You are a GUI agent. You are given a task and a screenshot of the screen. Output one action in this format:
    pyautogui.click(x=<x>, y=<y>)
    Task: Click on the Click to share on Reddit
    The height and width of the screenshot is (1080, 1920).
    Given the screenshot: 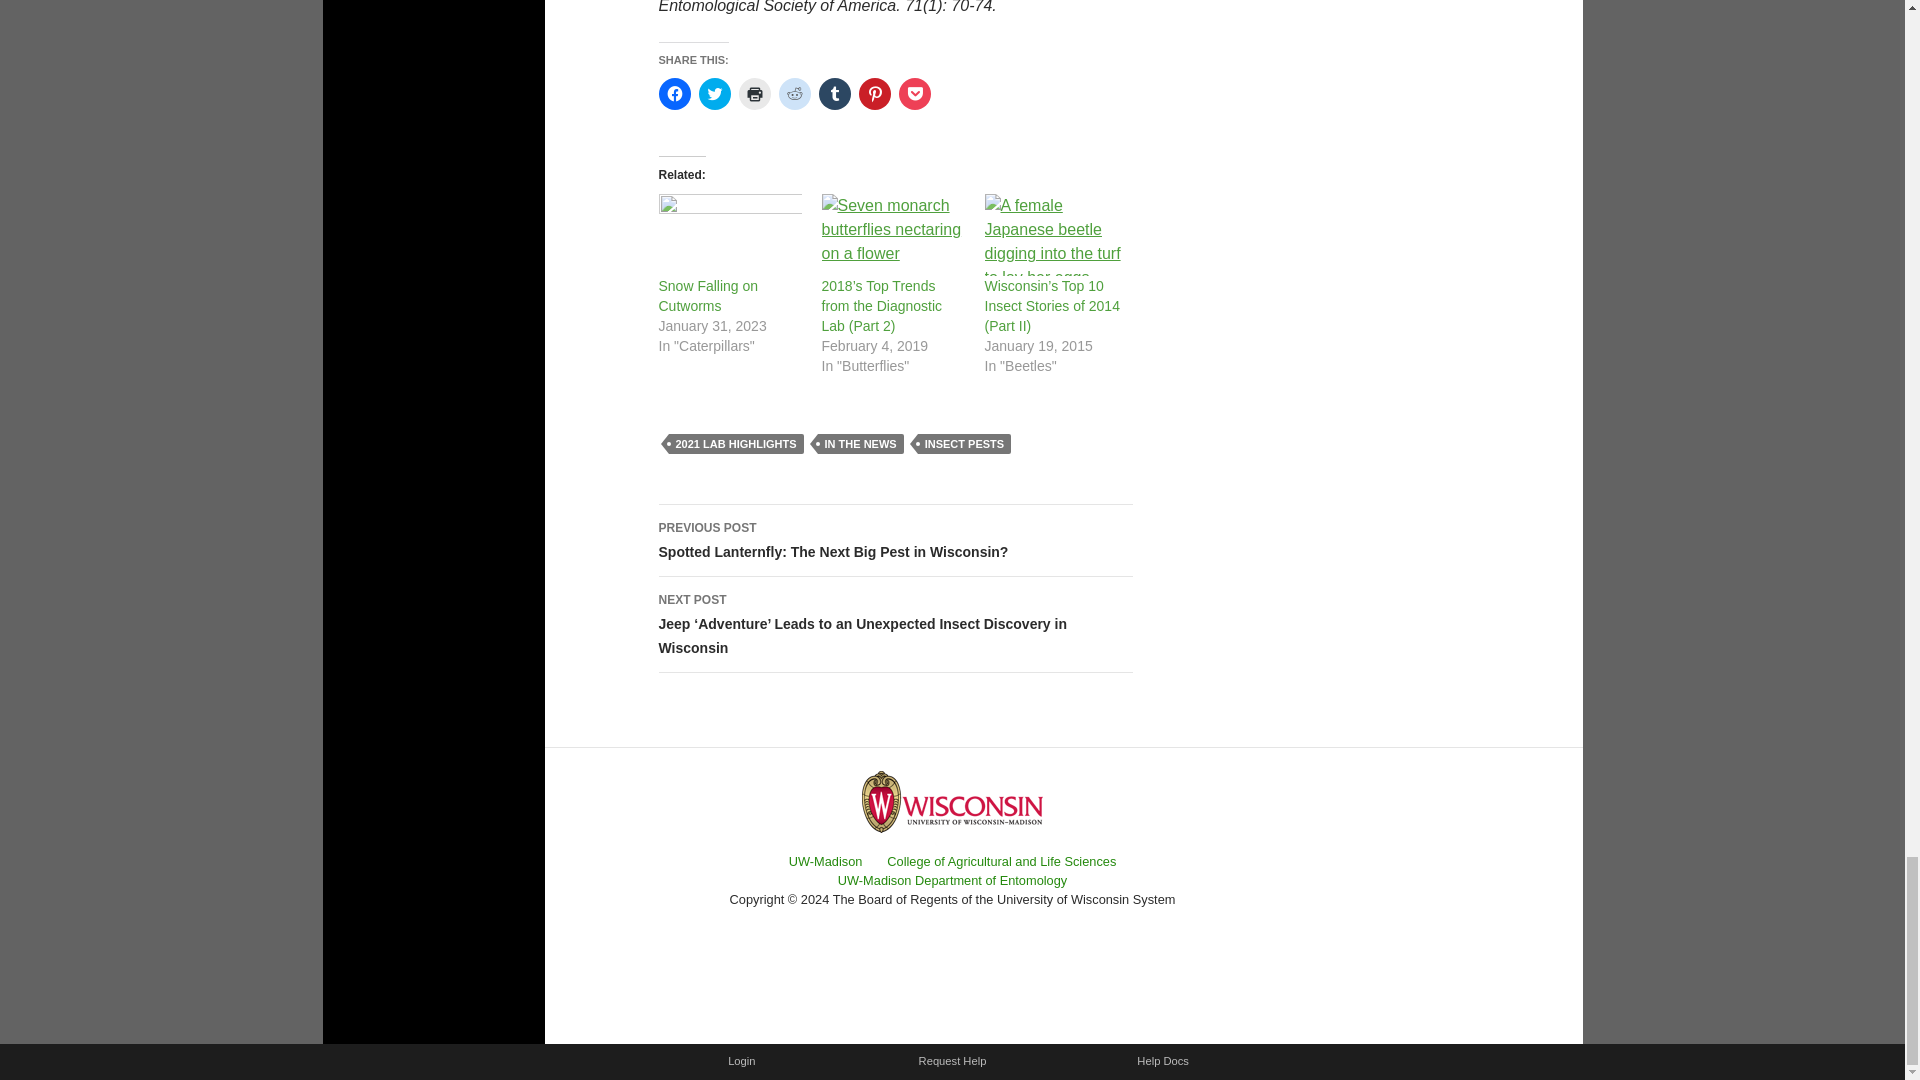 What is the action you would take?
    pyautogui.click(x=794, y=94)
    